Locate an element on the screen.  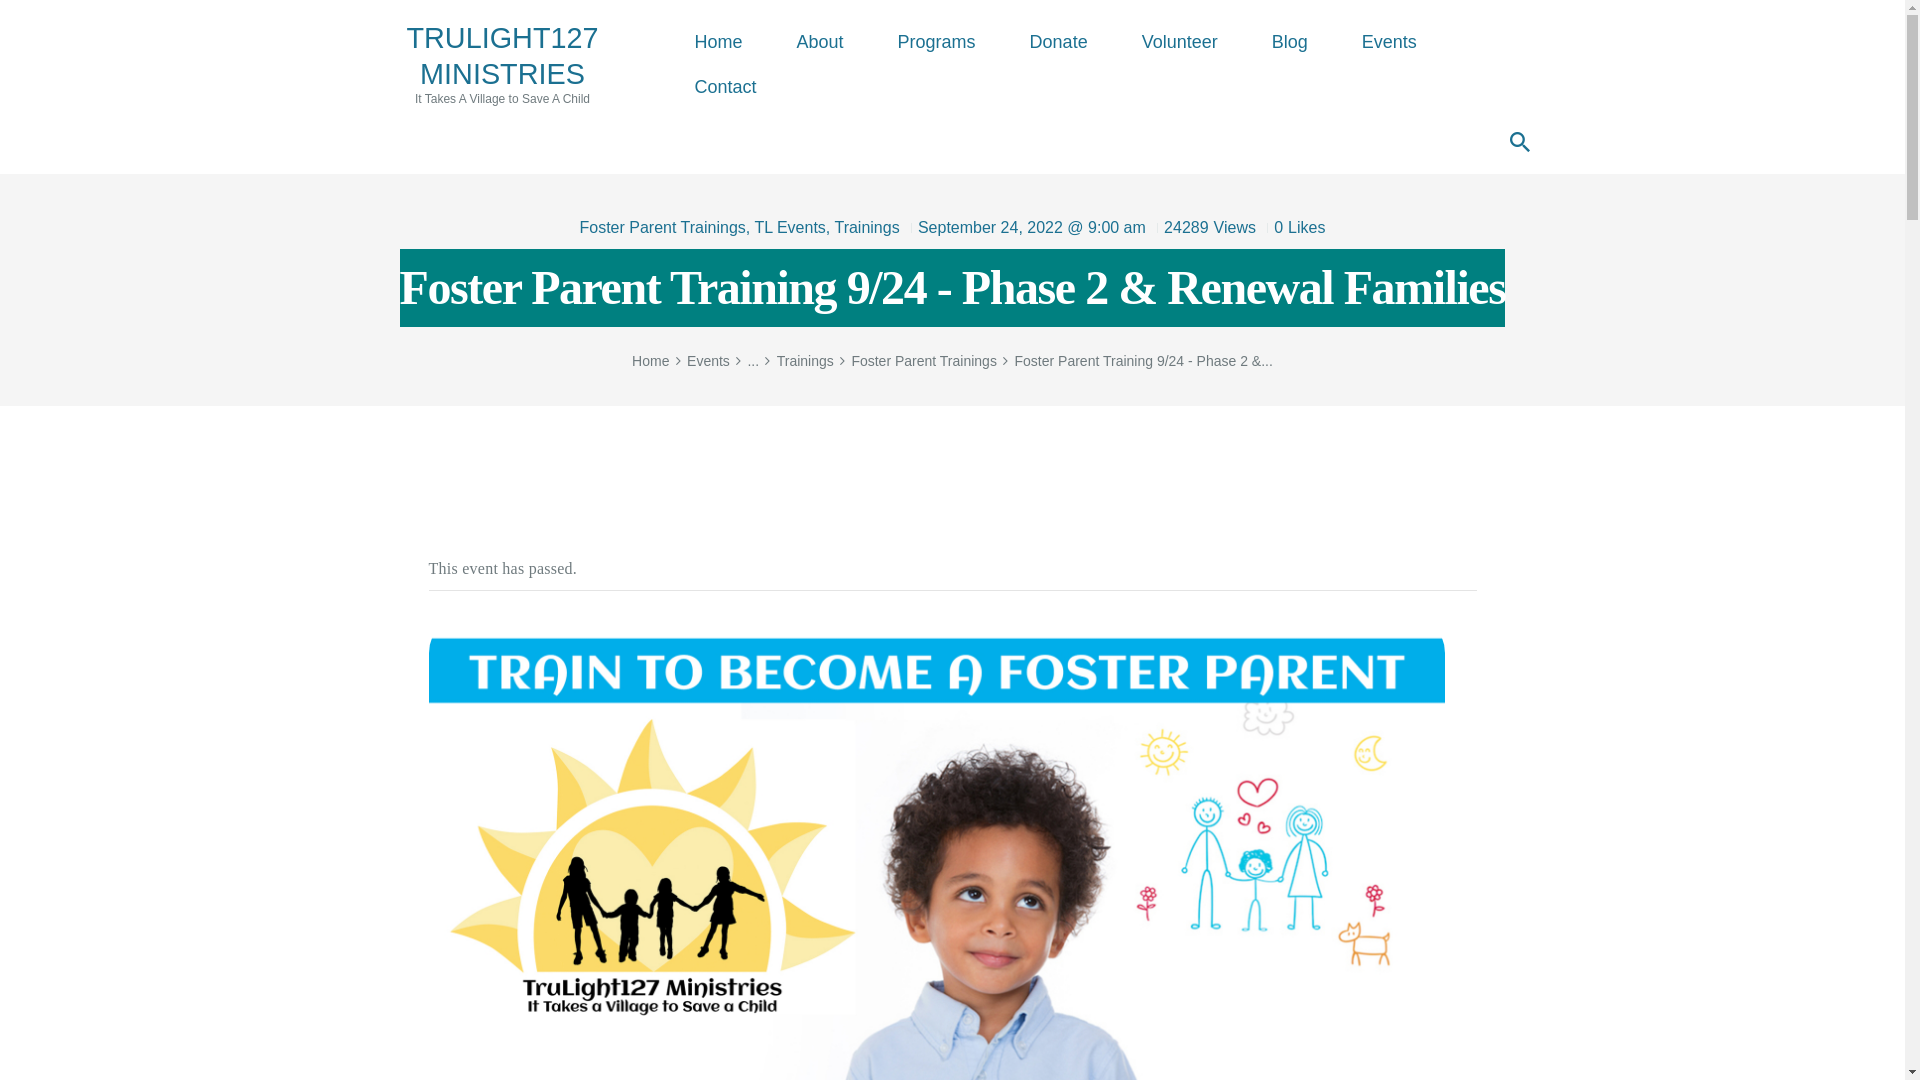
Home is located at coordinates (1289, 42).